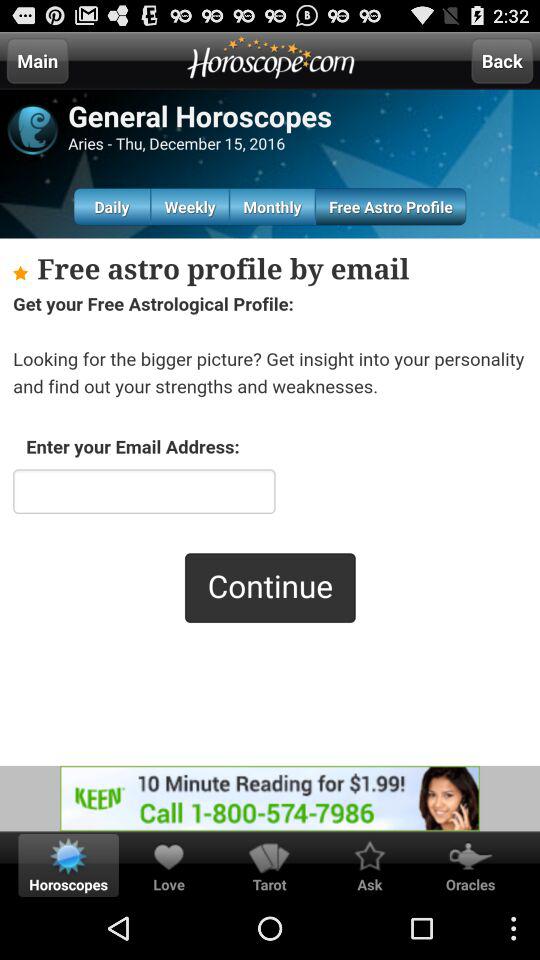 The width and height of the screenshot is (540, 960). Describe the element at coordinates (270, 798) in the screenshot. I see `advertisement` at that location.